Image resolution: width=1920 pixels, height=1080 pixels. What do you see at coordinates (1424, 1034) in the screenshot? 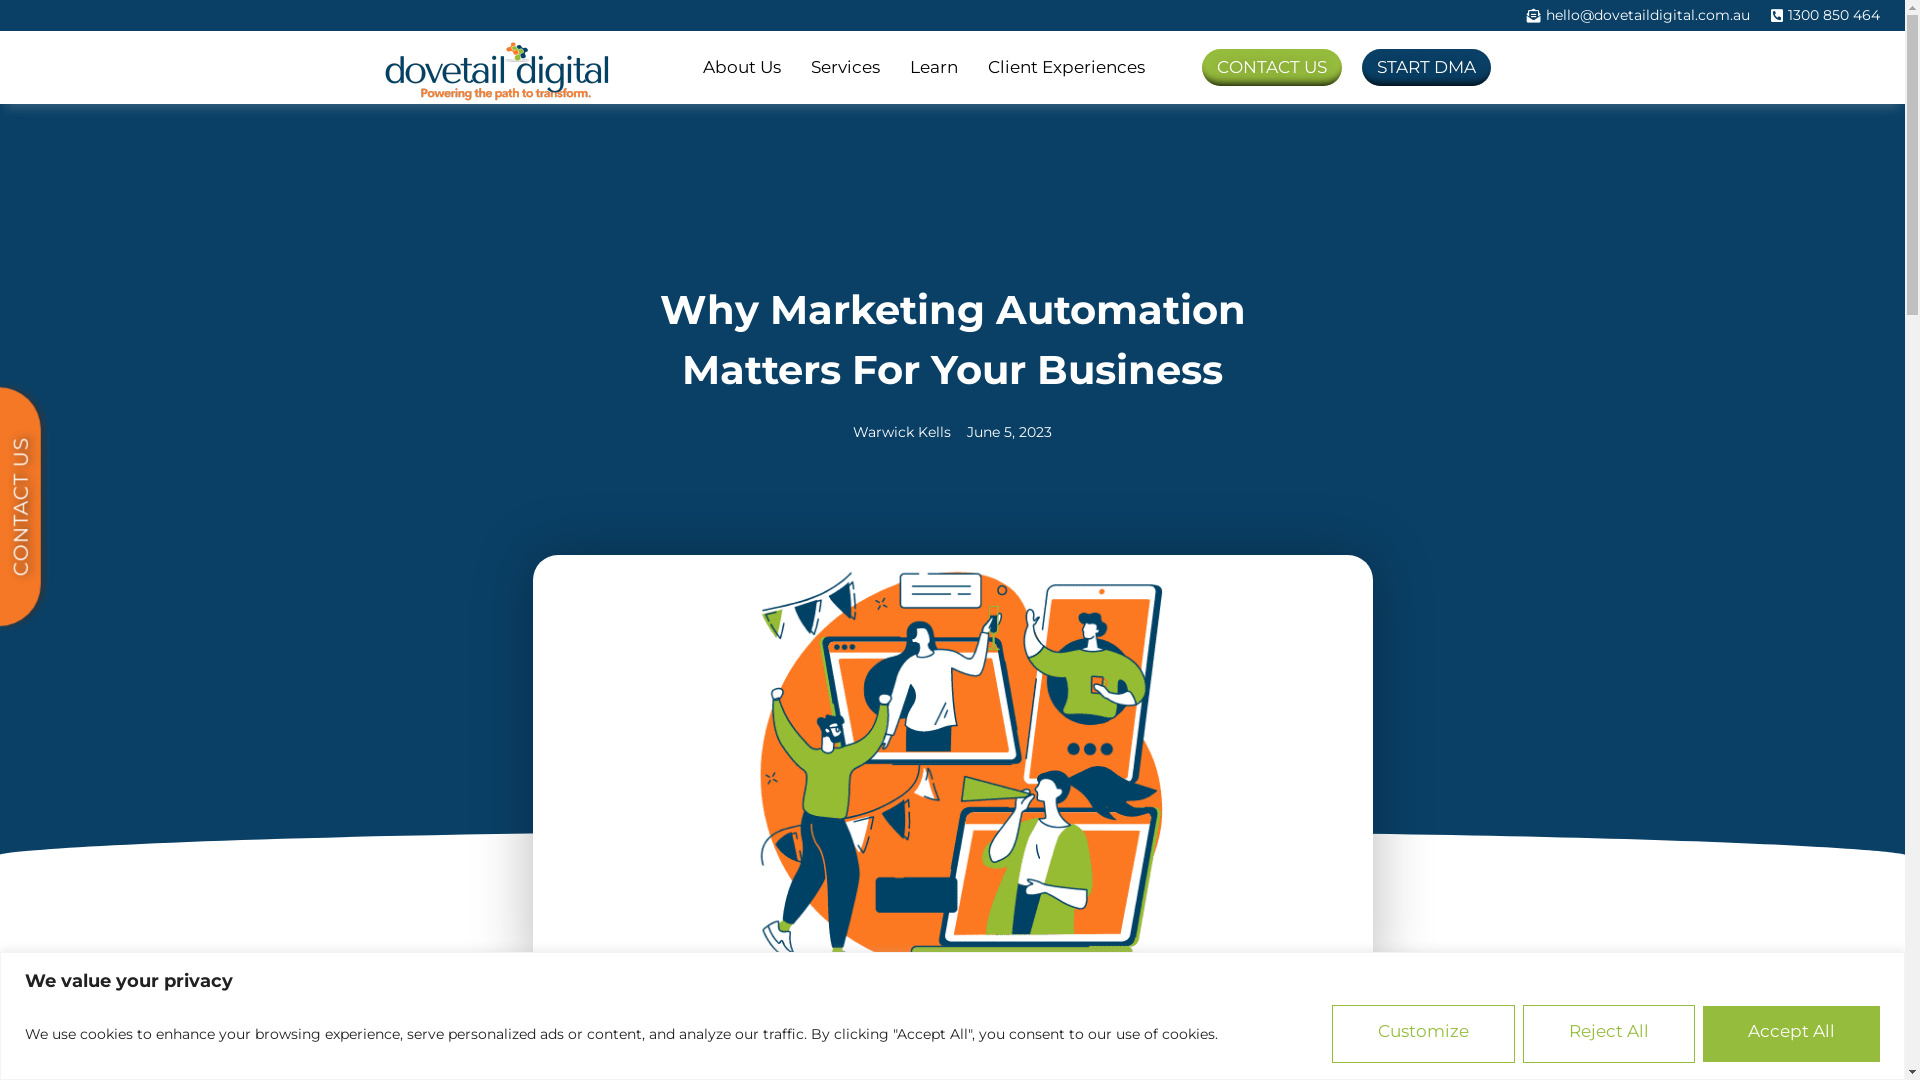
I see `Customize` at bounding box center [1424, 1034].